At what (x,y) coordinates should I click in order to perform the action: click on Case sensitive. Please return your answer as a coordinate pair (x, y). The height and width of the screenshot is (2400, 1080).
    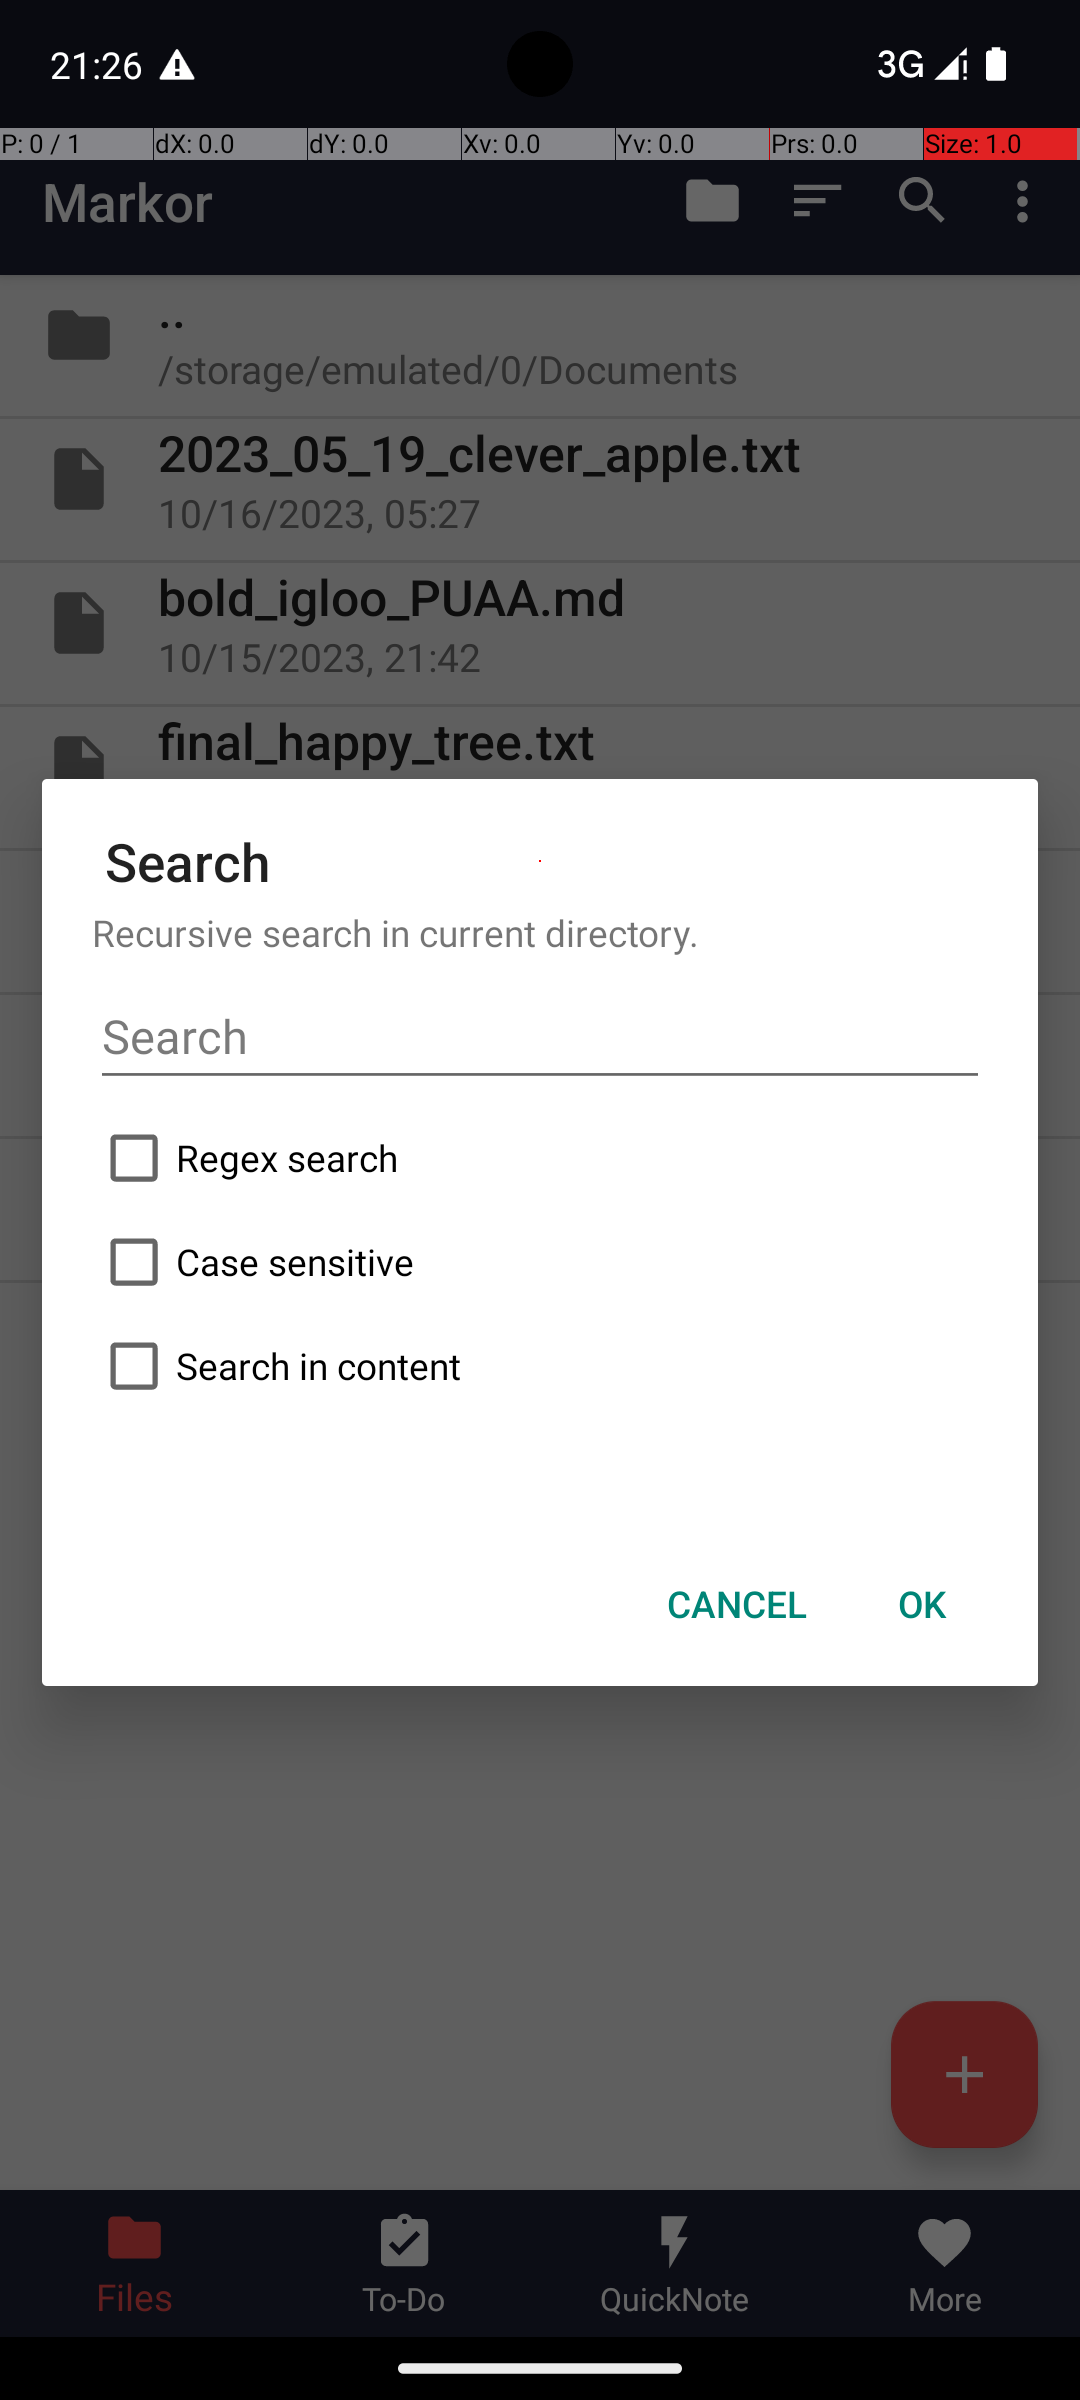
    Looking at the image, I should click on (540, 1262).